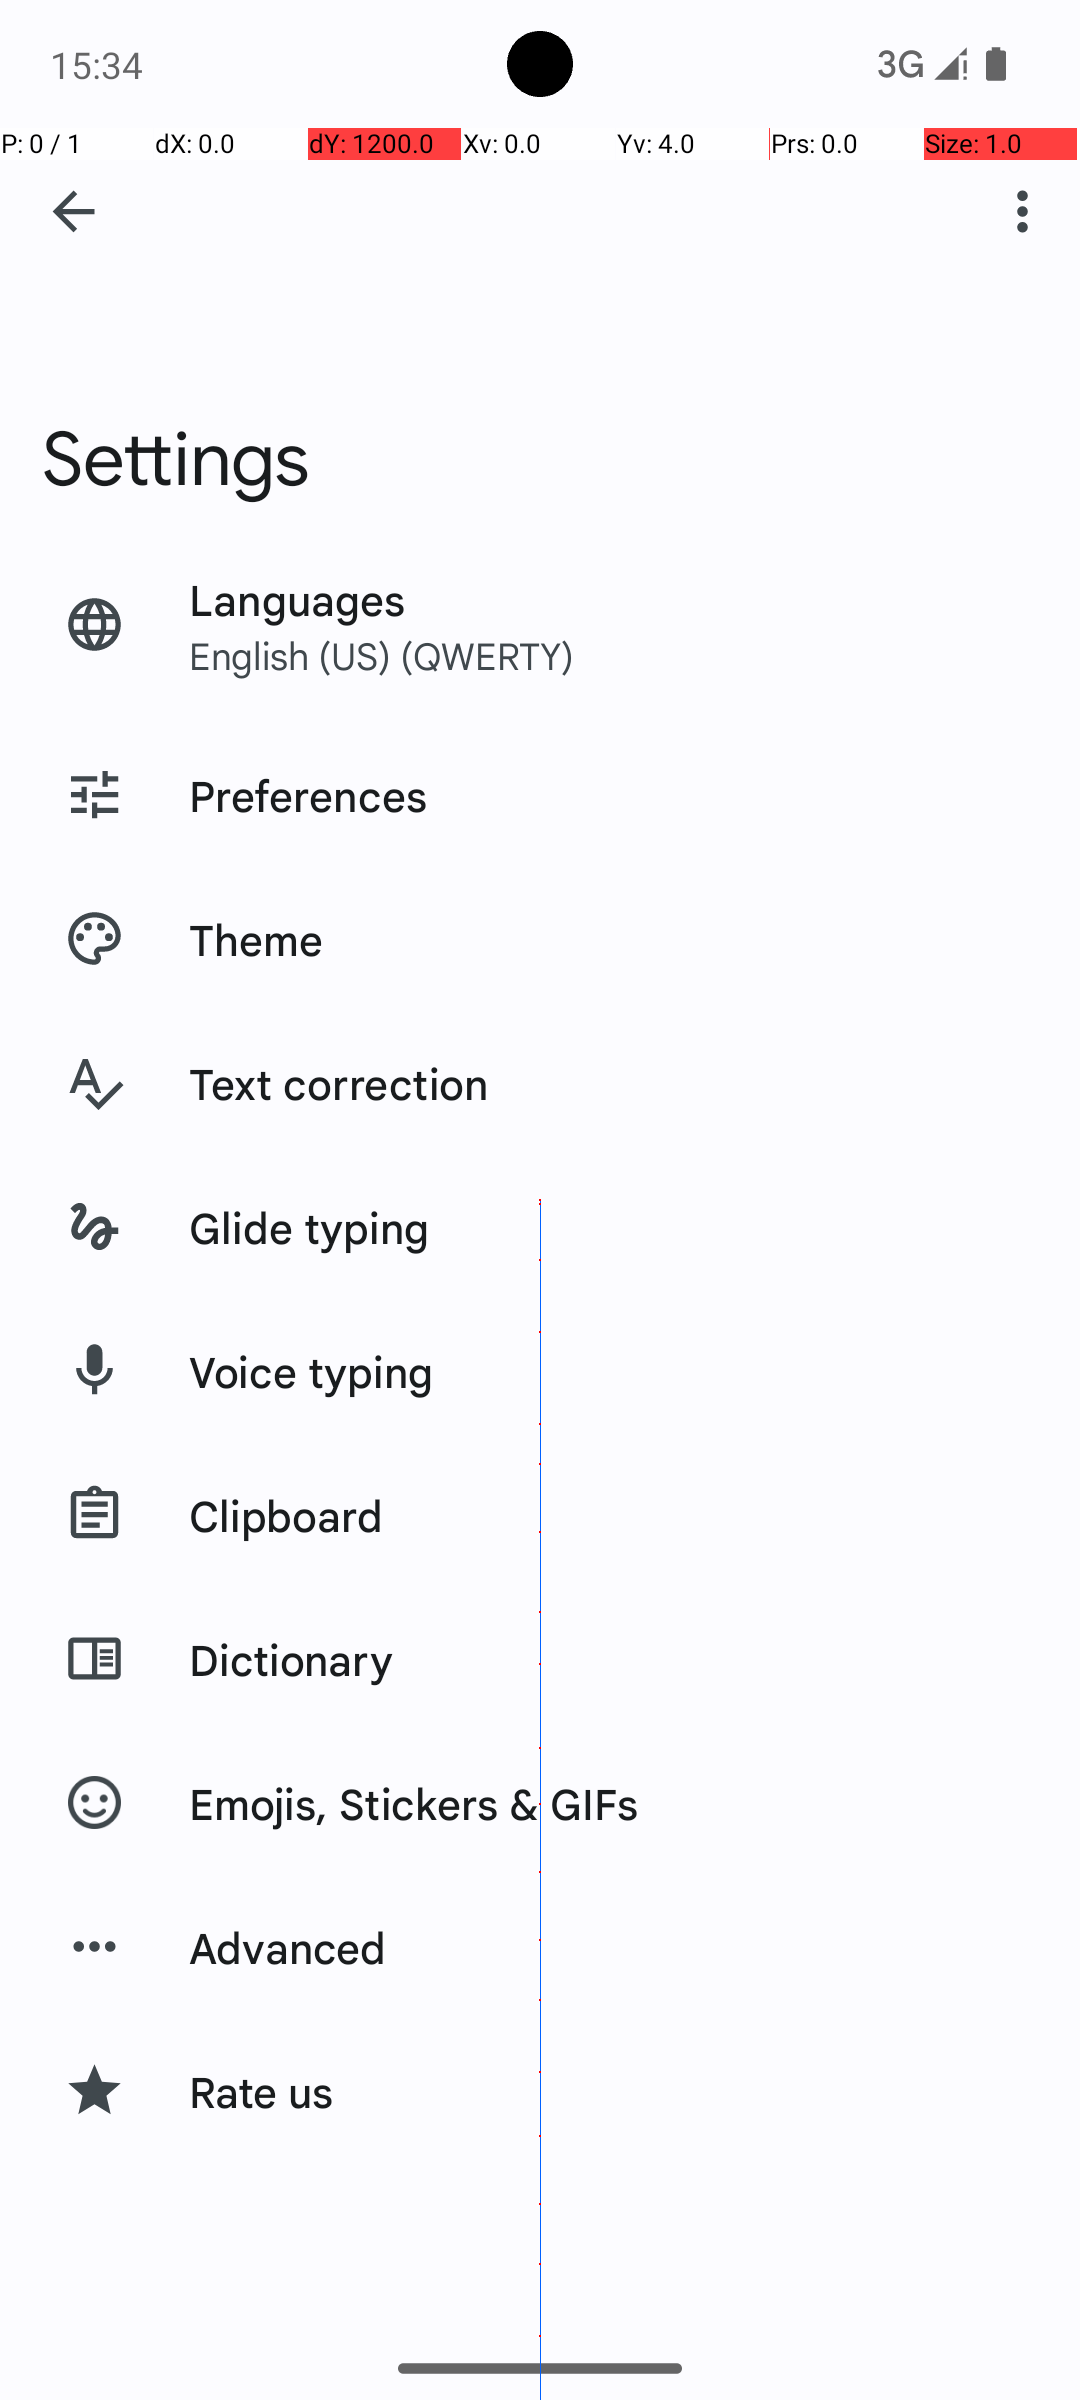  What do you see at coordinates (298, 599) in the screenshot?
I see `Languages` at bounding box center [298, 599].